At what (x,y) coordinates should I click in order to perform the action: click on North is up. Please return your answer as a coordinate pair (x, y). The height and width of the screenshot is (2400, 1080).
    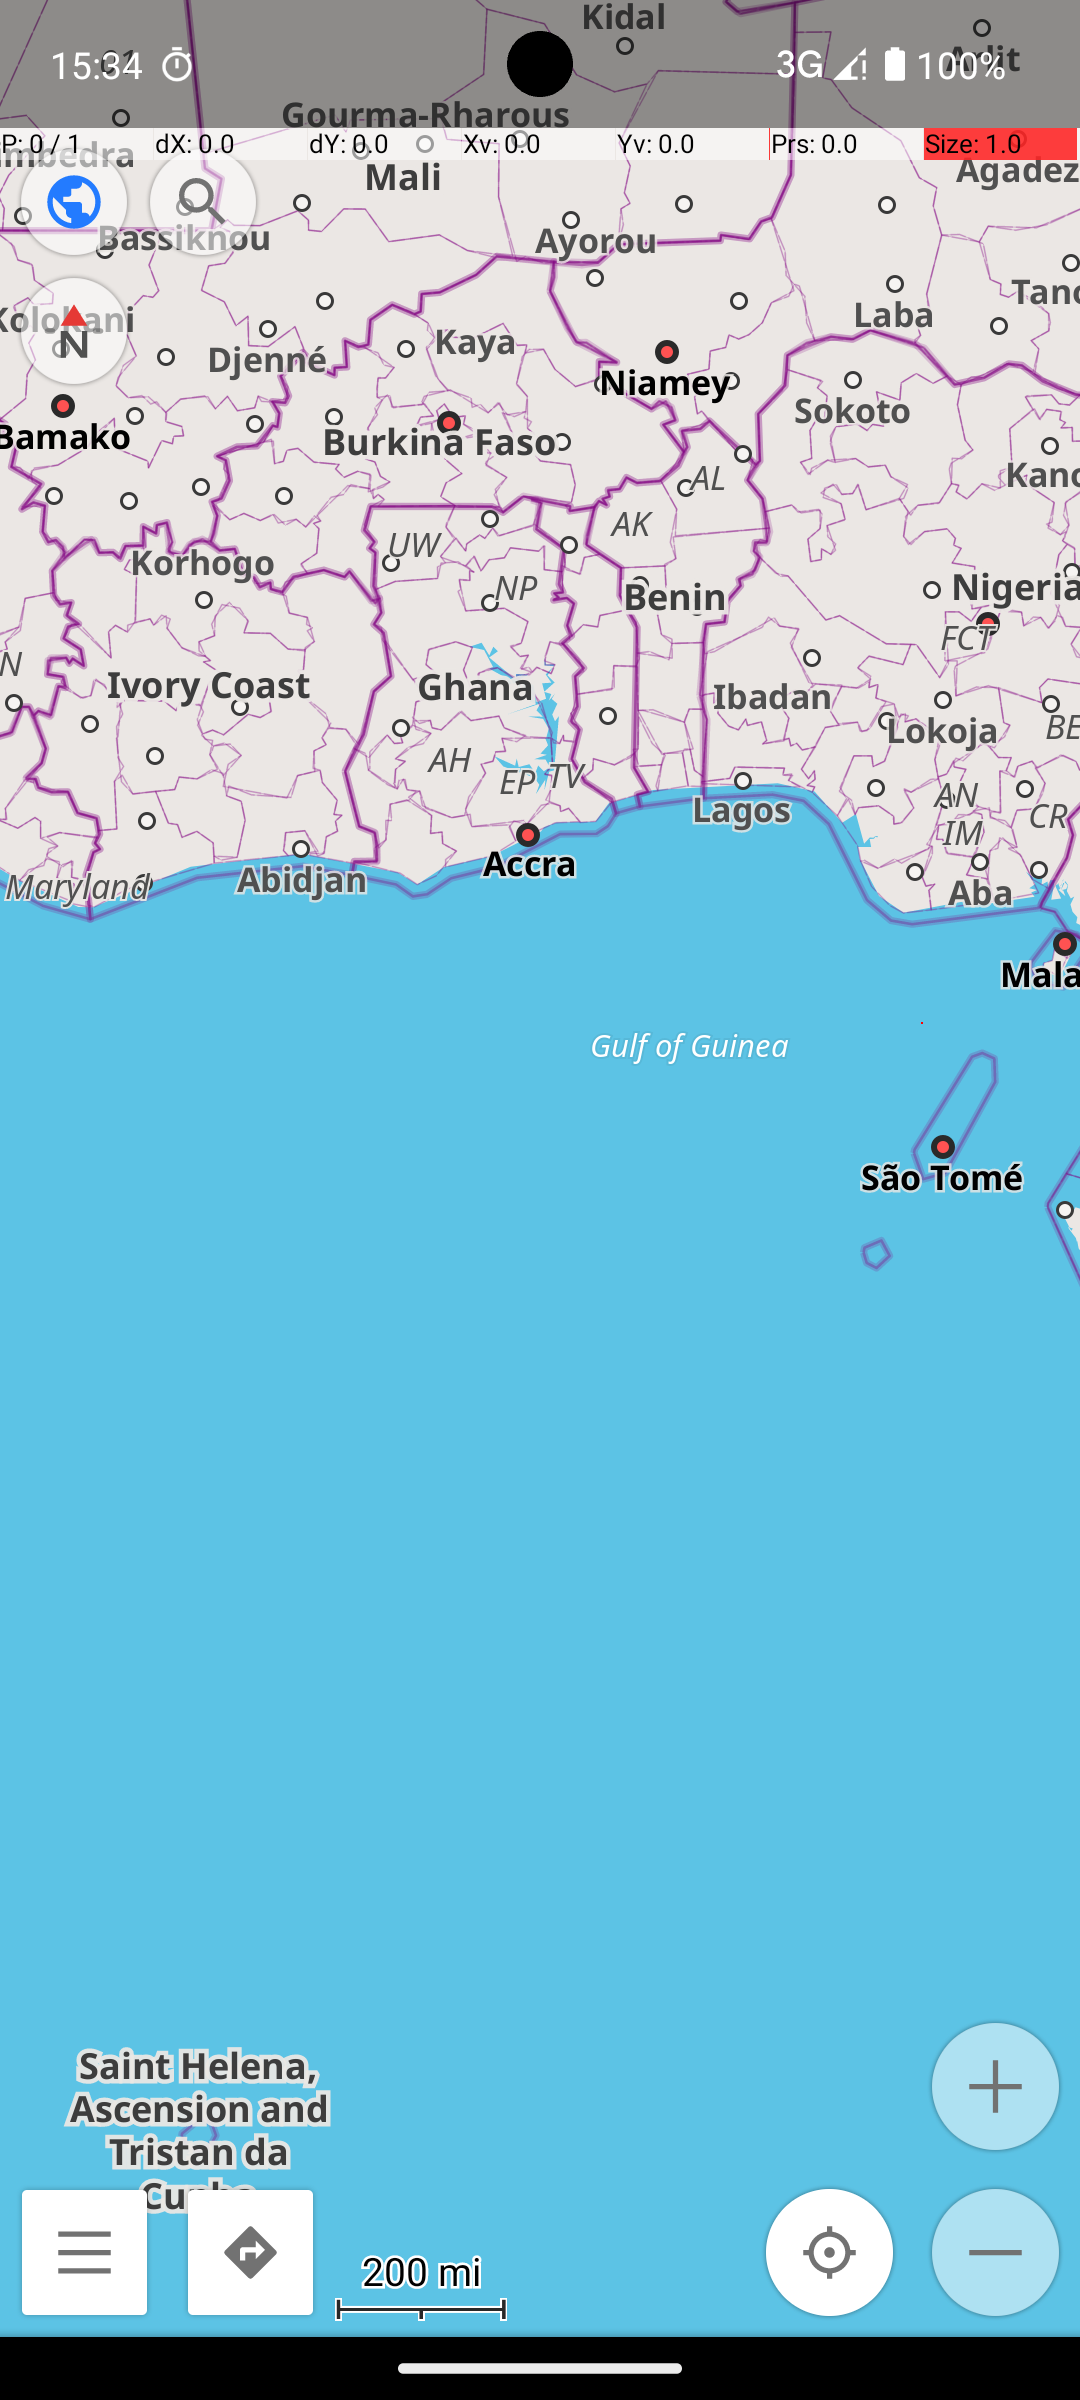
    Looking at the image, I should click on (74, 331).